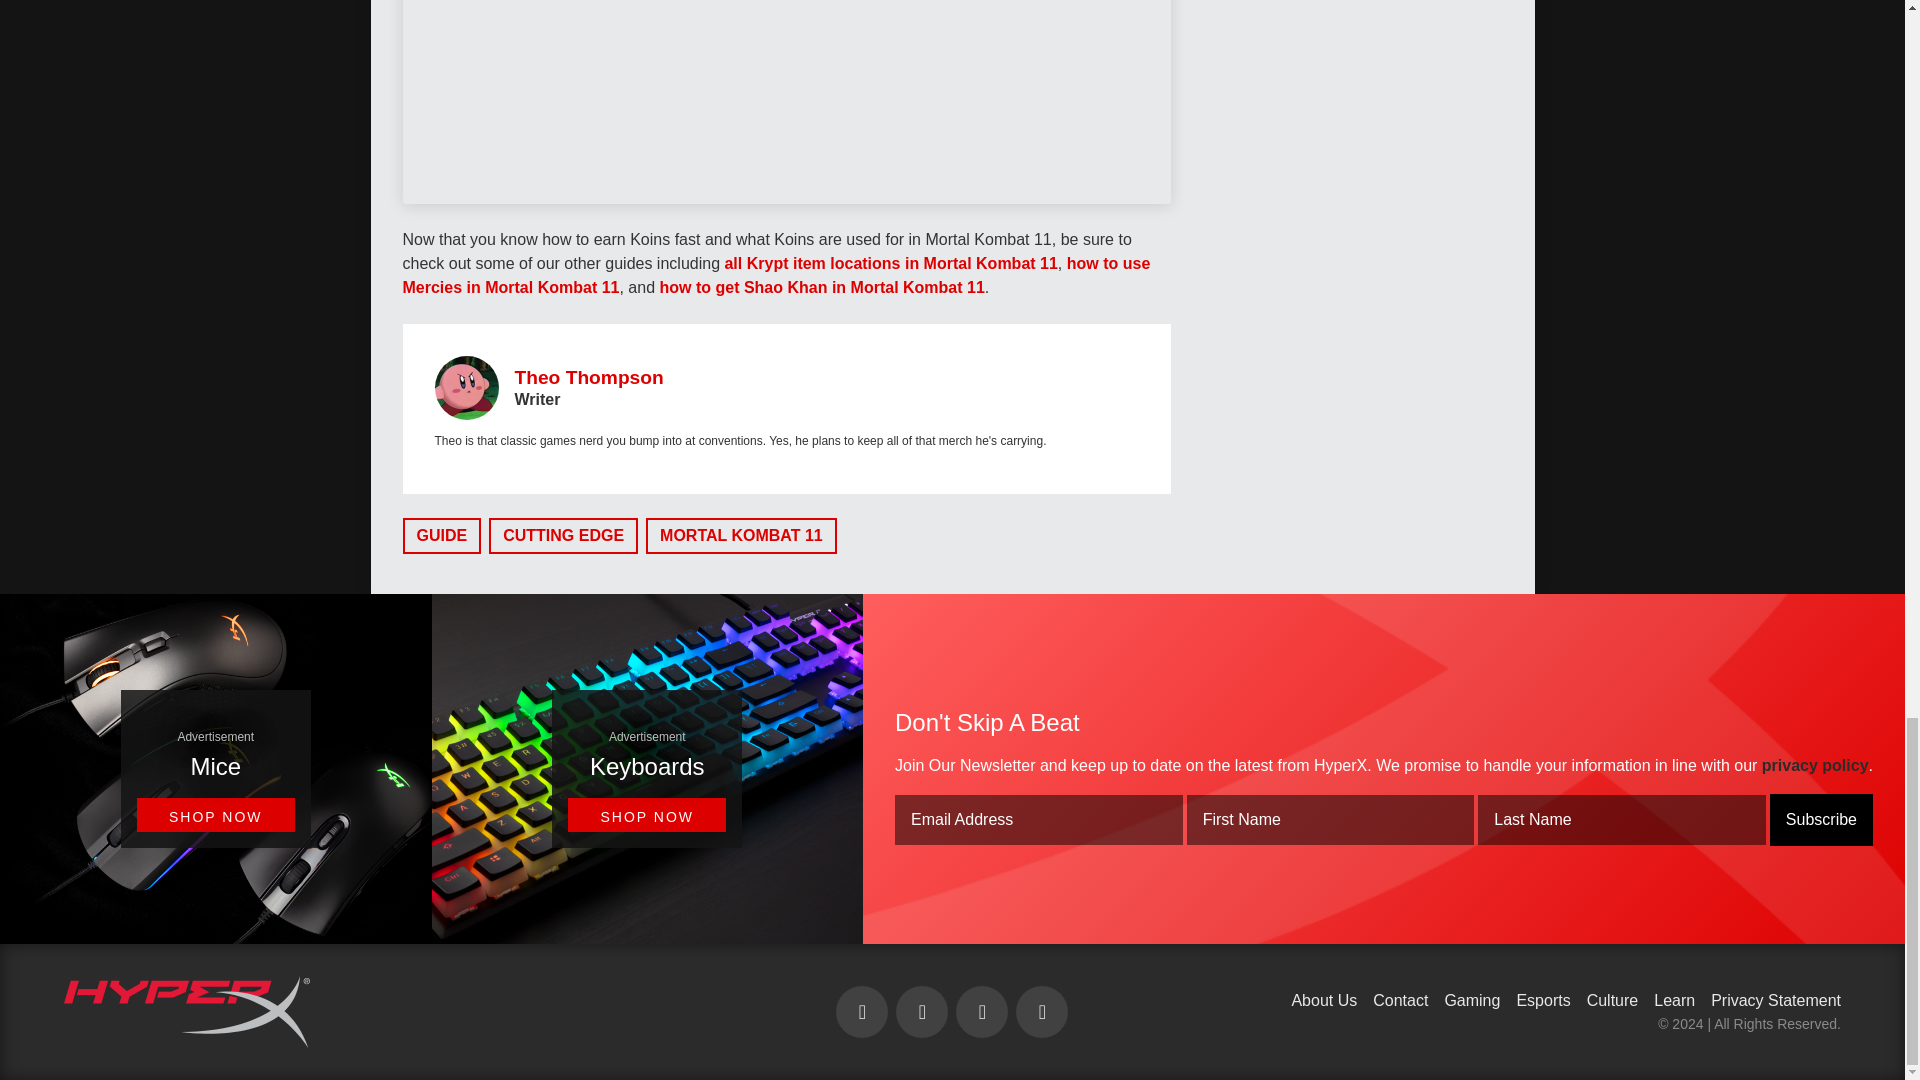 The height and width of the screenshot is (1080, 1920). What do you see at coordinates (1822, 819) in the screenshot?
I see `Subscribe` at bounding box center [1822, 819].